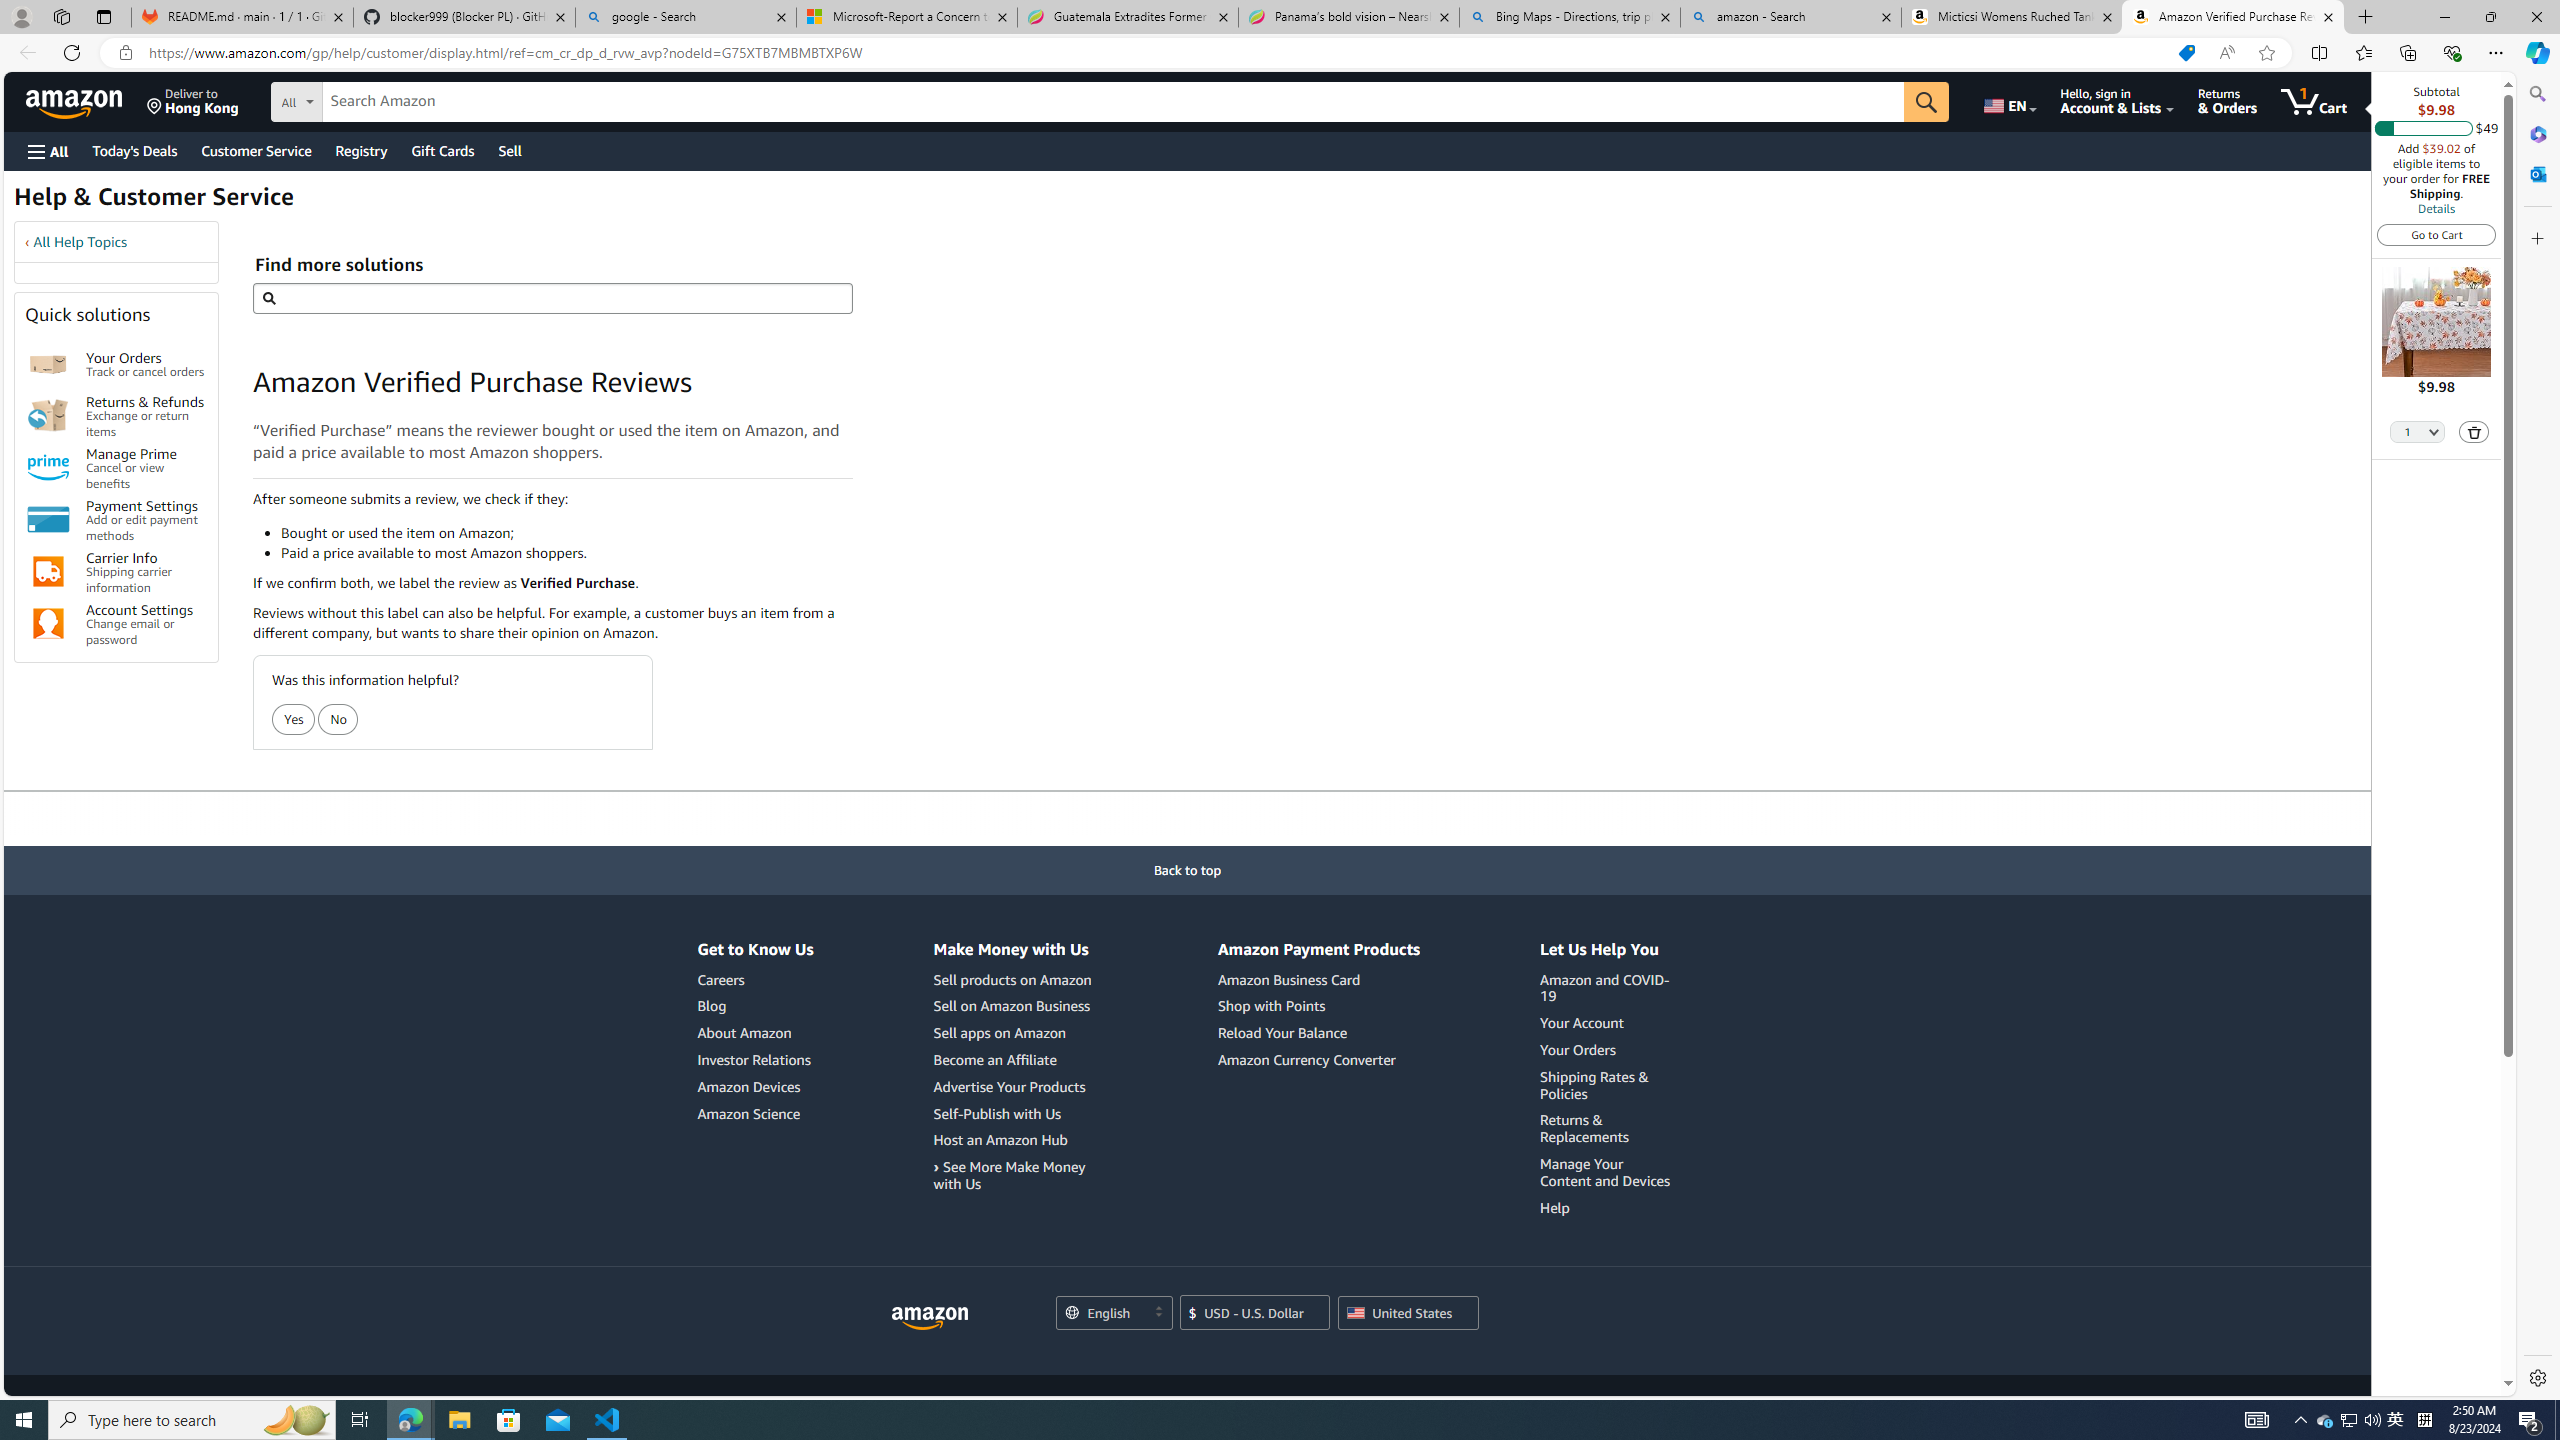 The width and height of the screenshot is (2560, 1440). I want to click on Open Menu, so click(46, 152).